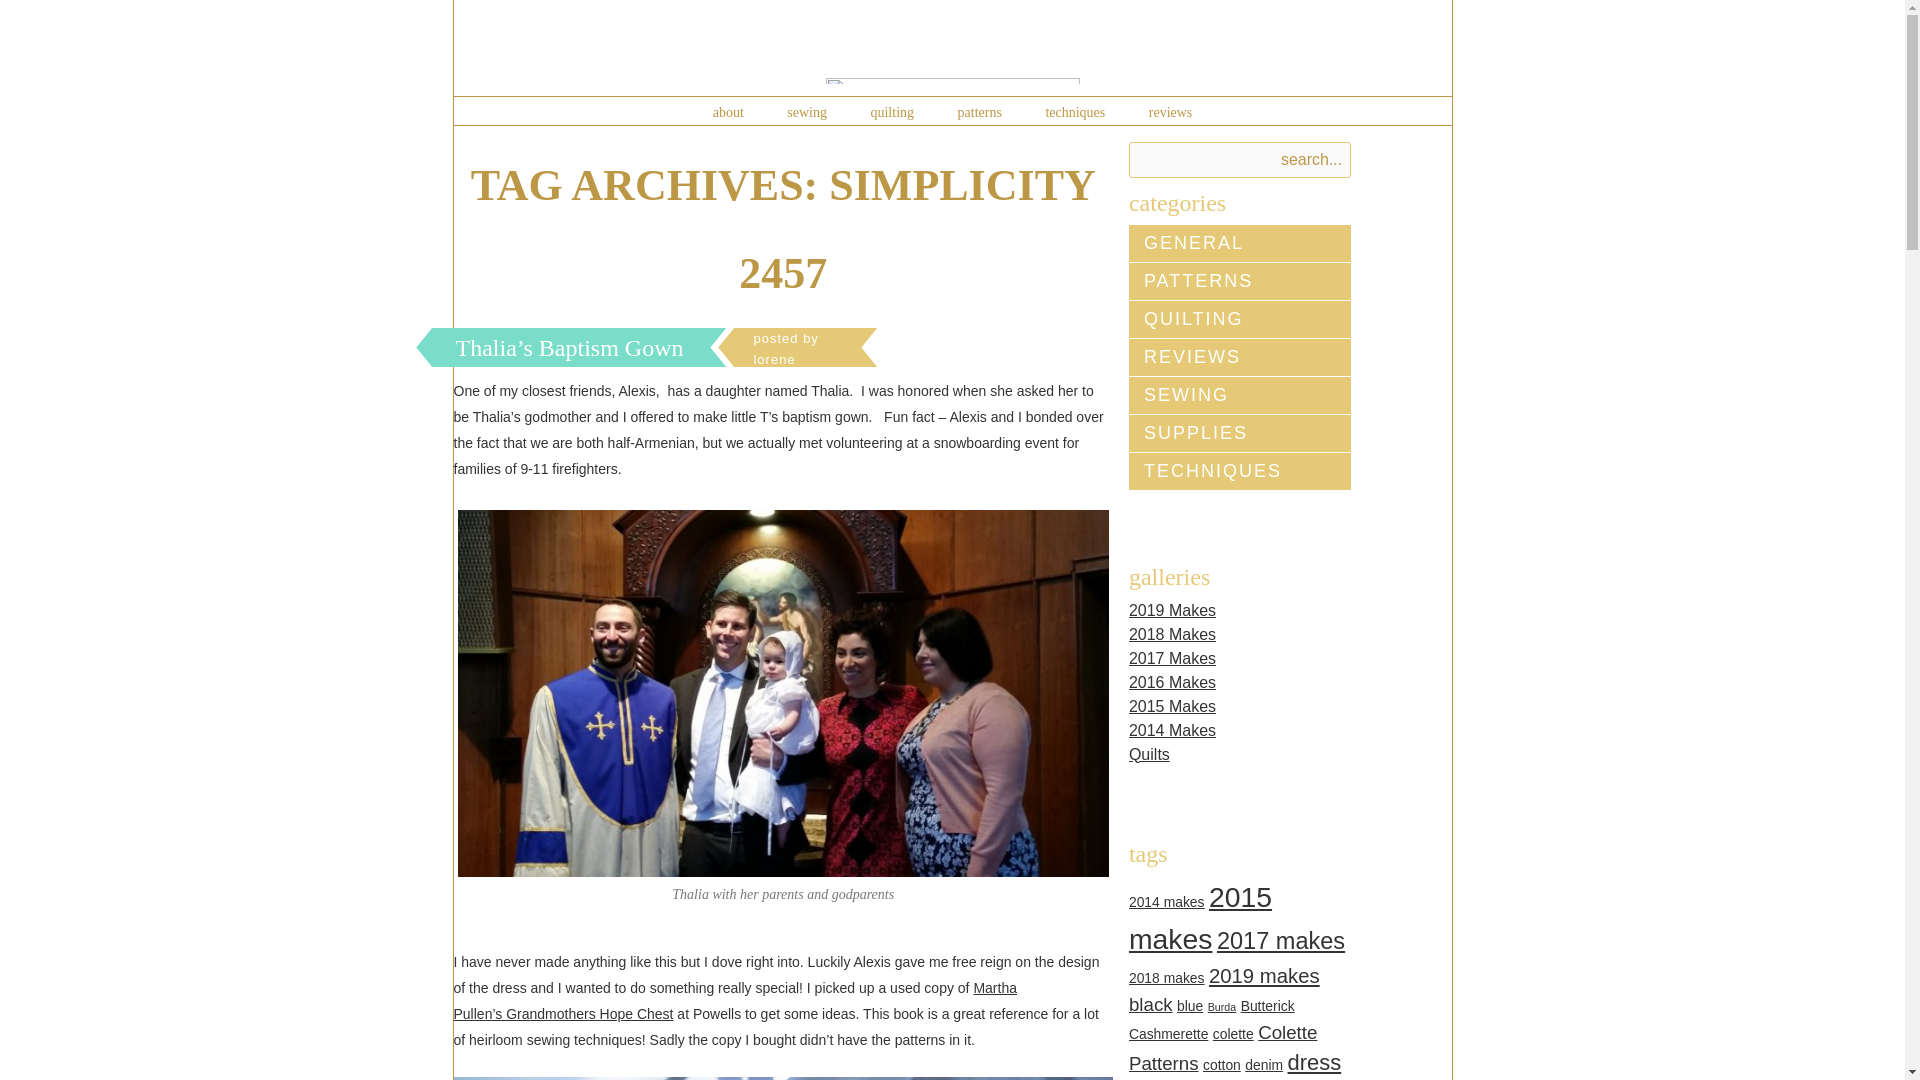 The width and height of the screenshot is (1920, 1080). I want to click on 2014 Makes, so click(1172, 730).